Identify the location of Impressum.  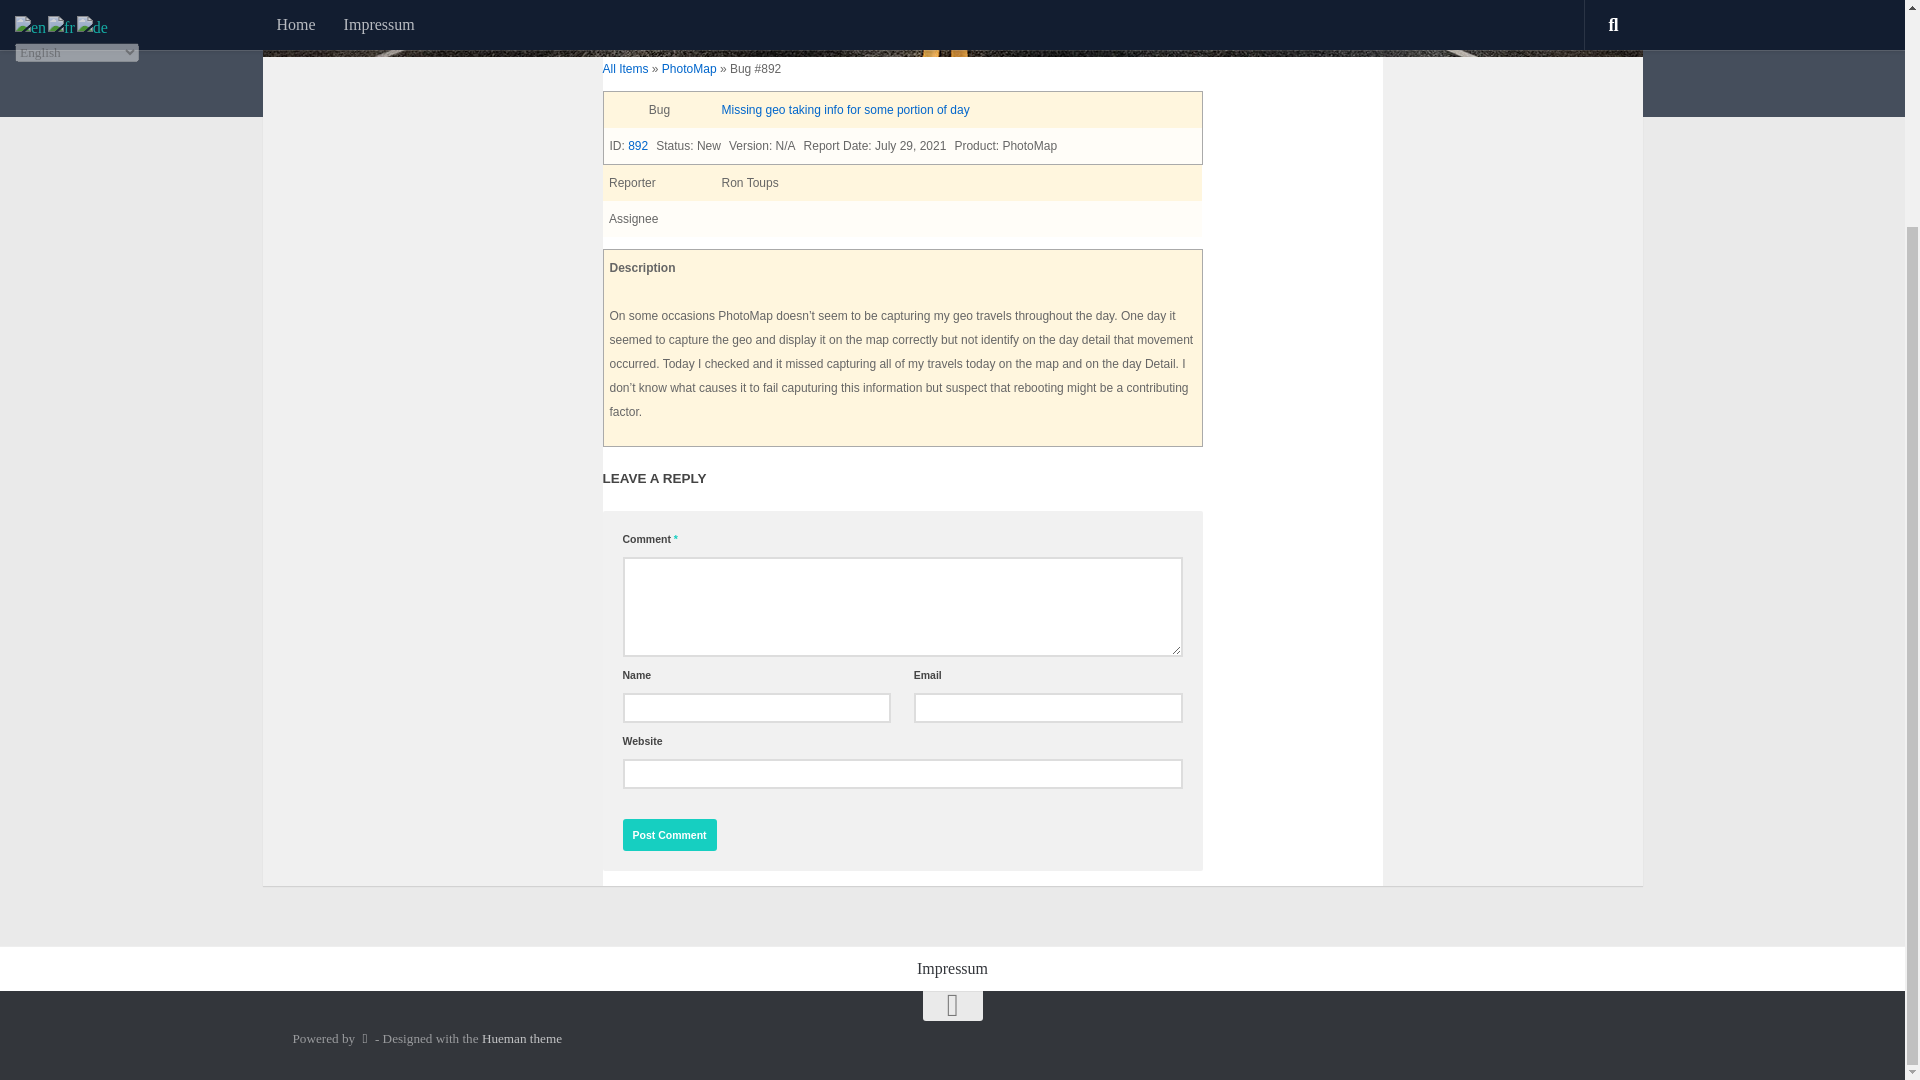
(952, 969).